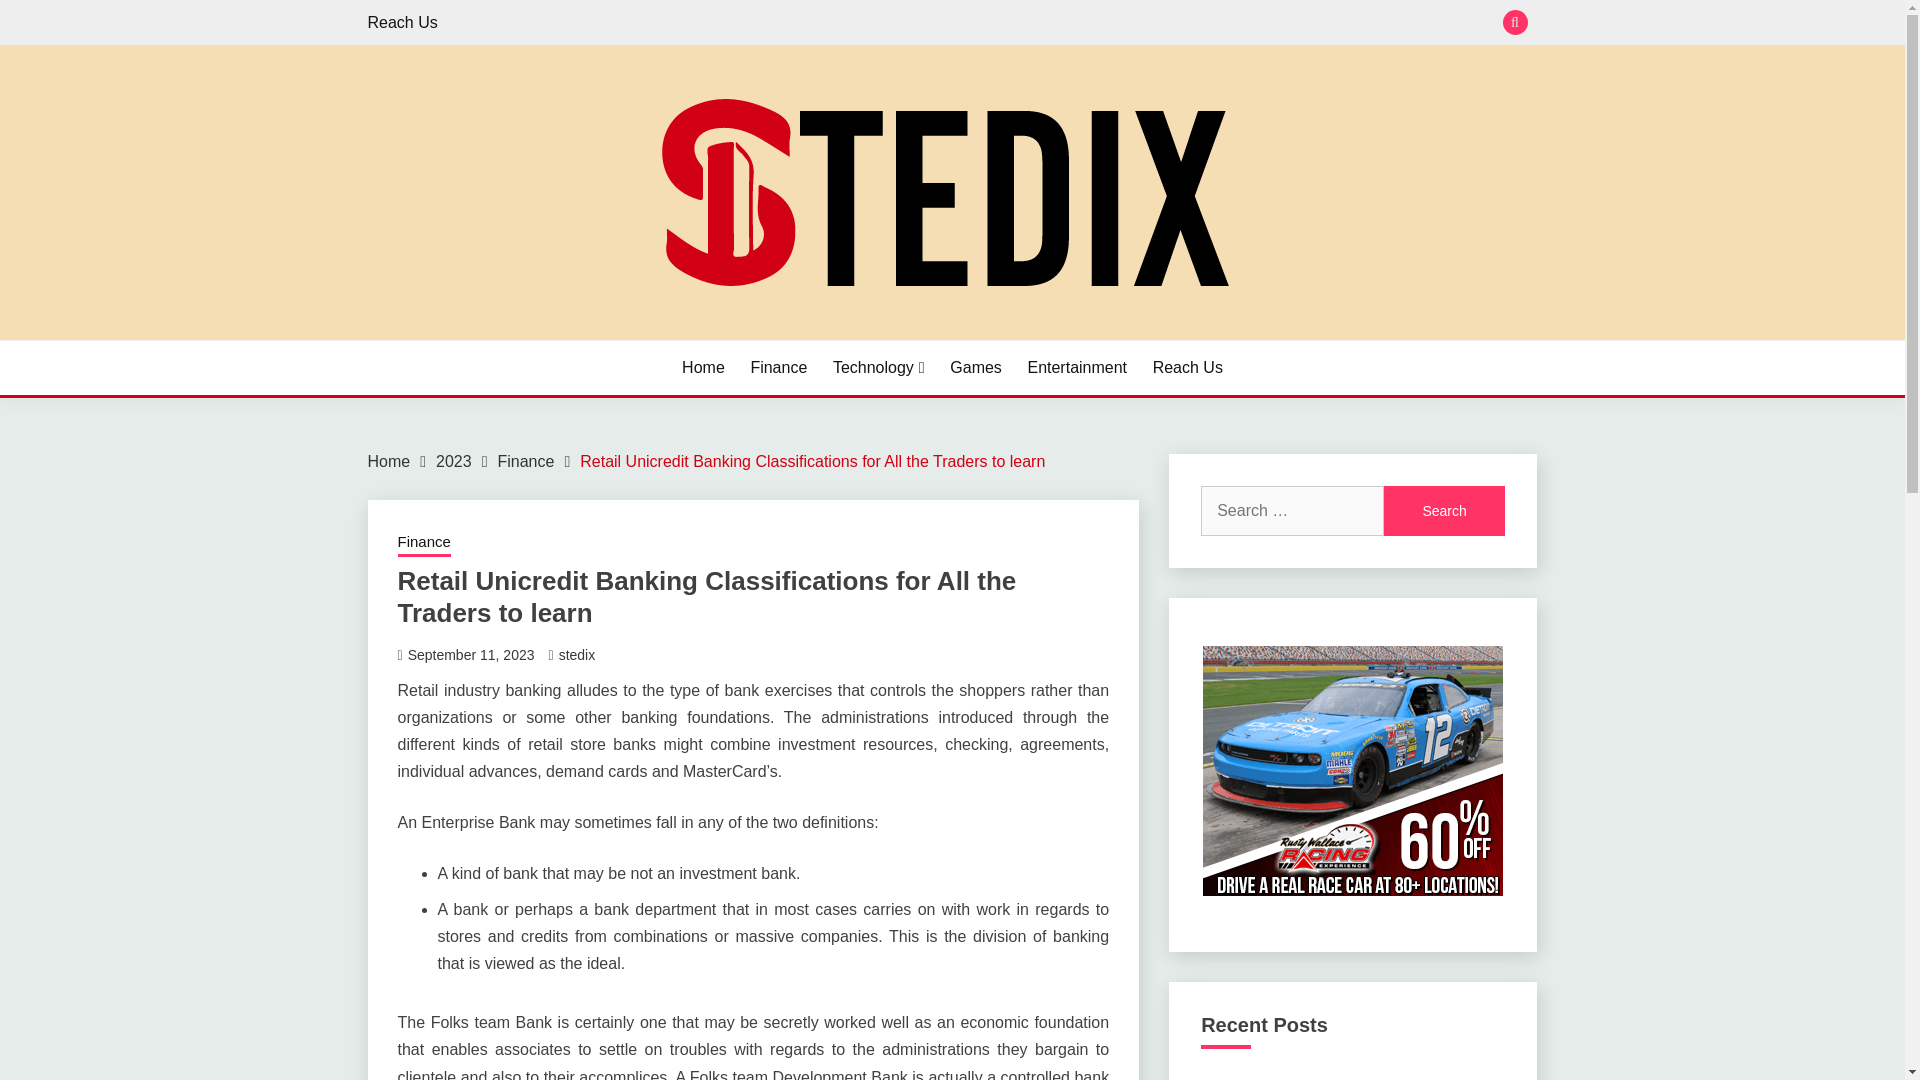 This screenshot has height=1080, width=1920. Describe the element at coordinates (976, 368) in the screenshot. I see `Games` at that location.